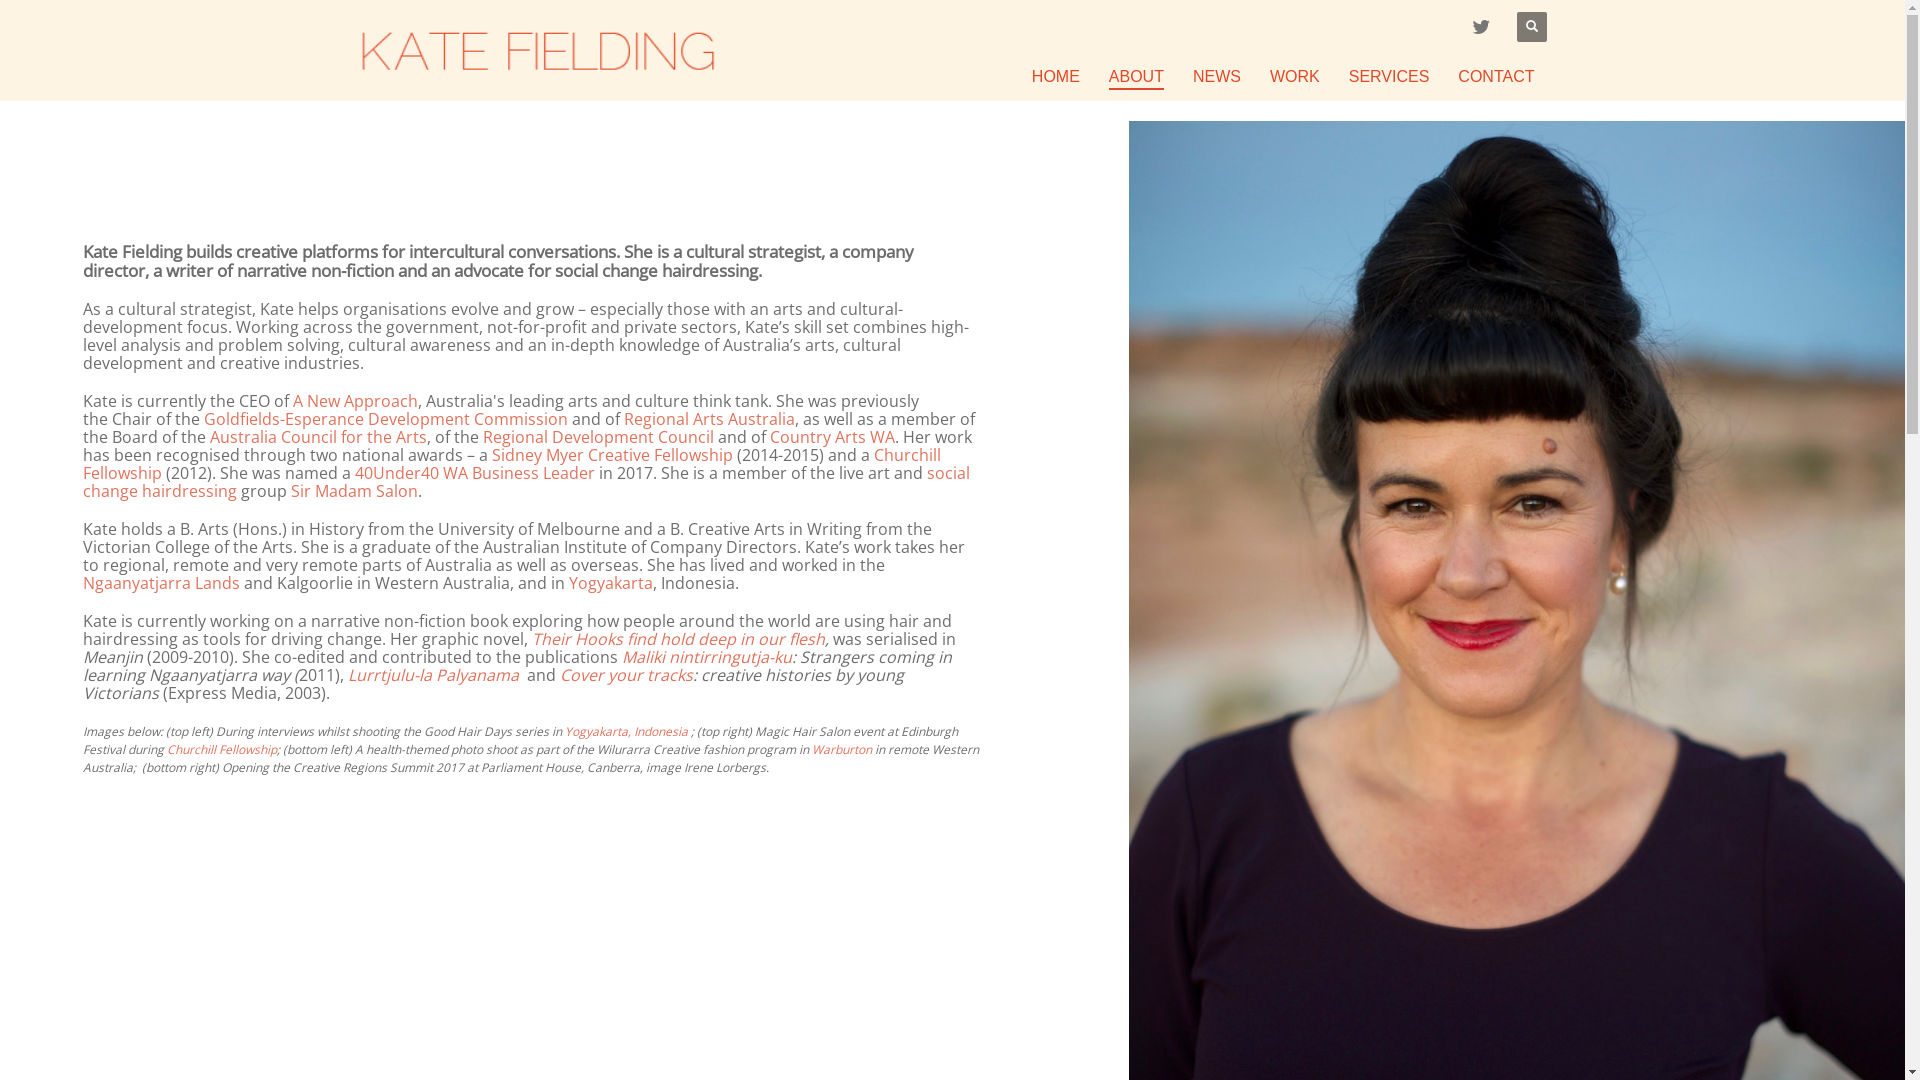  I want to click on ABOUT, so click(1136, 77).